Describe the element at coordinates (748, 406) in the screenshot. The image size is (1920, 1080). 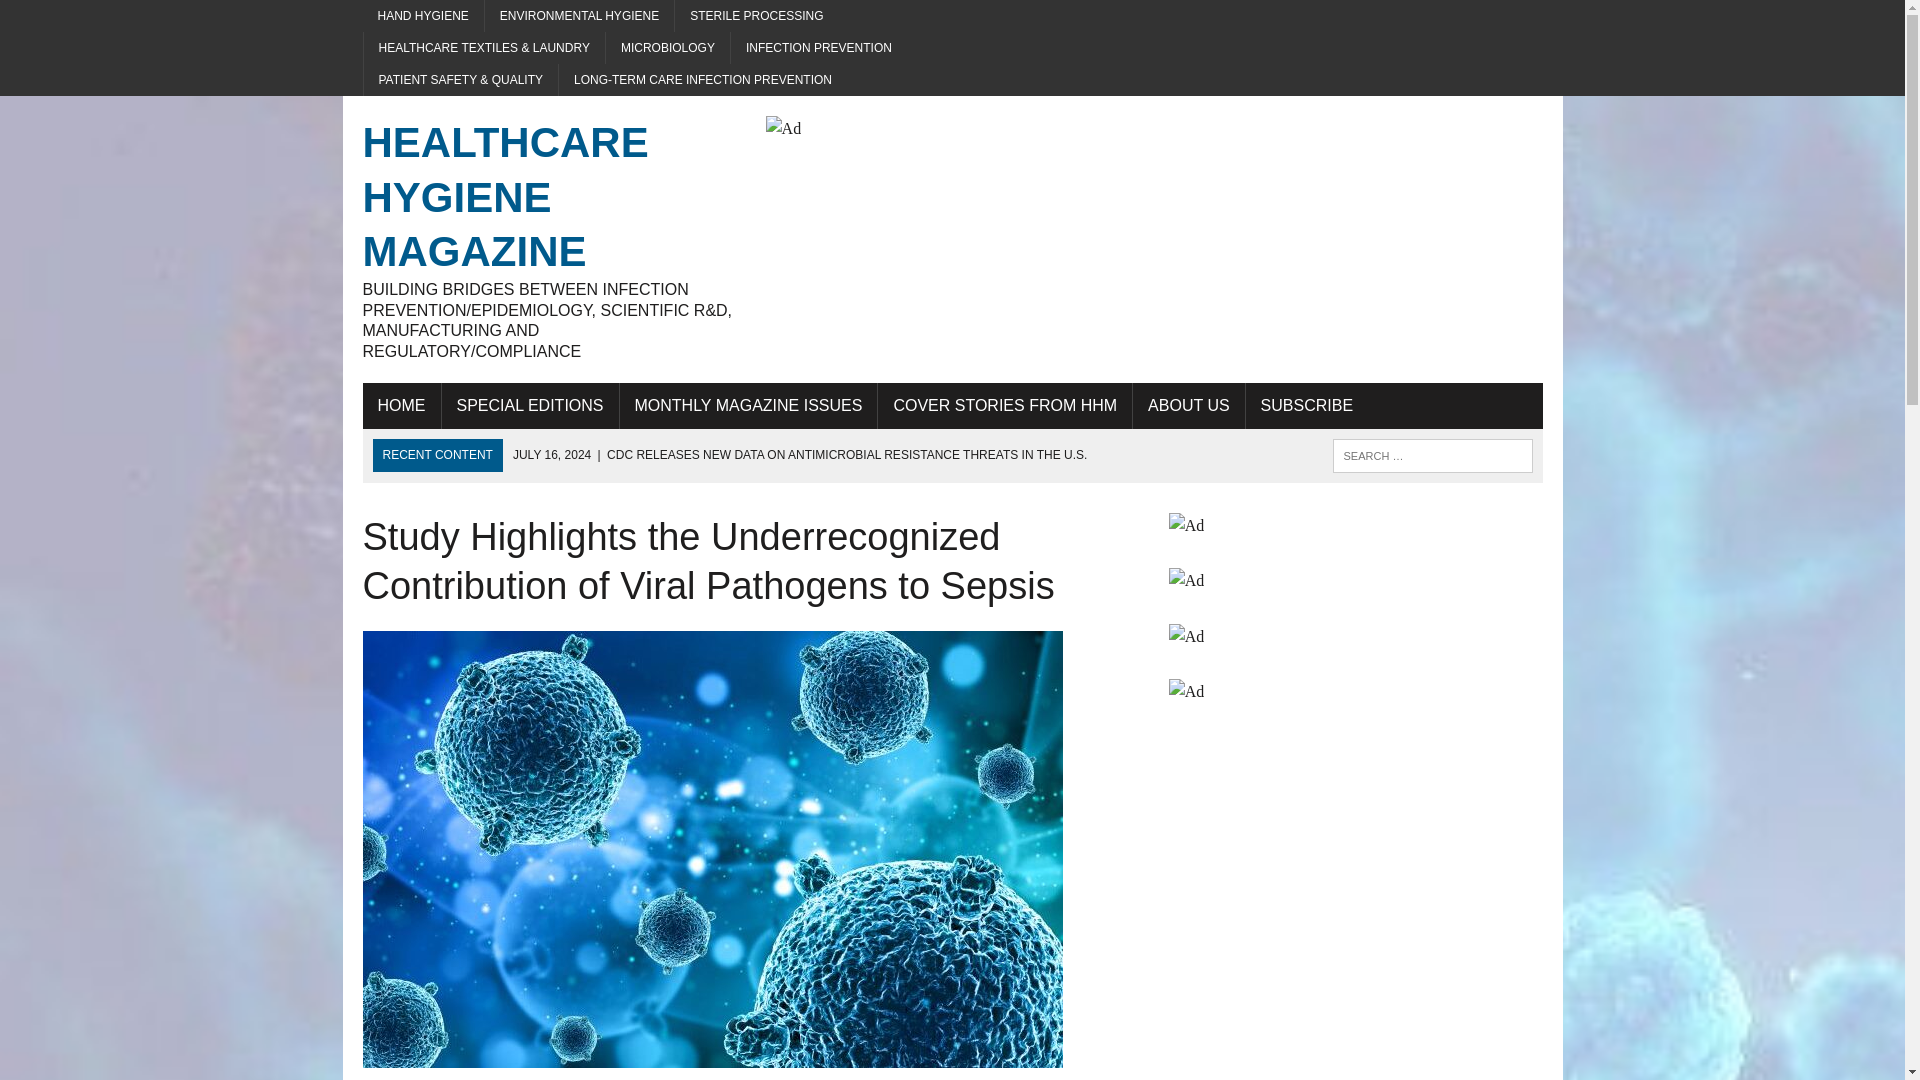
I see `MONTHLY MAGAZINE ISSUES` at that location.